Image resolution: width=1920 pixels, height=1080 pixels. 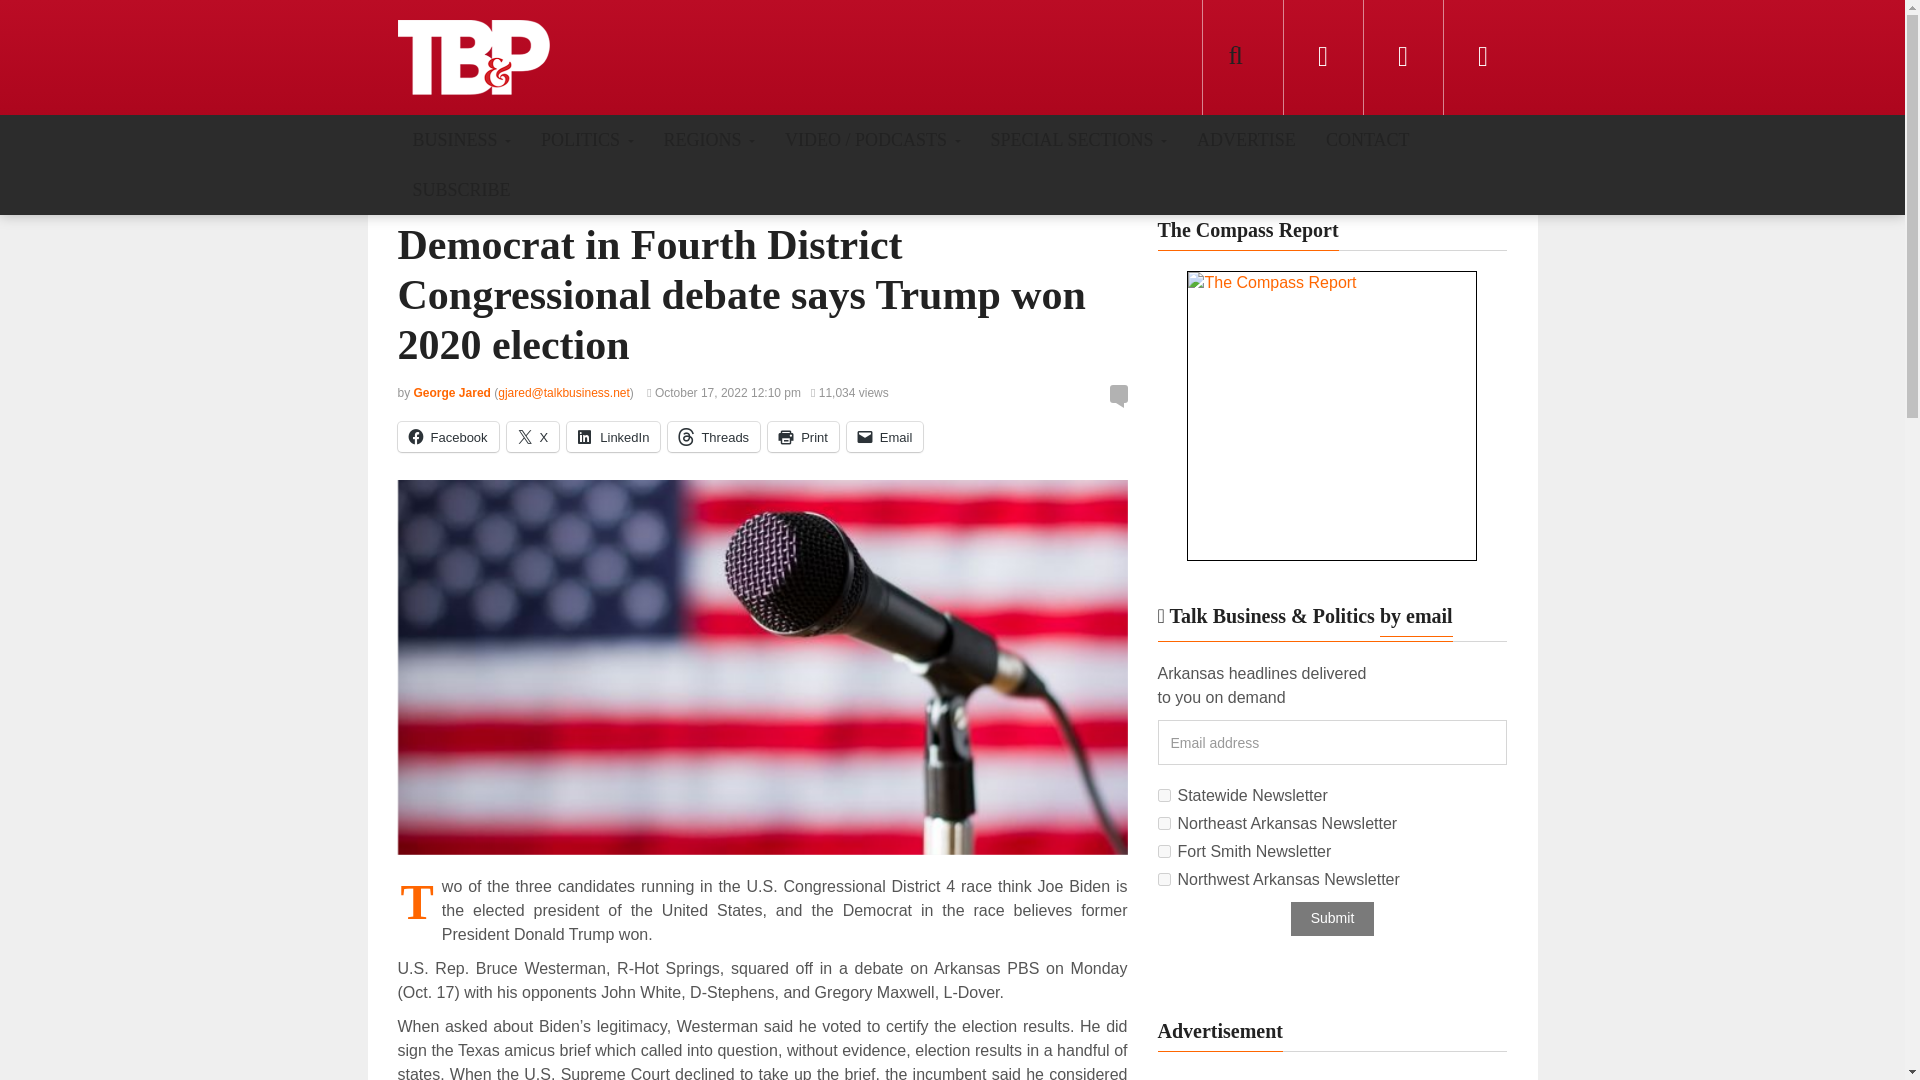 I want to click on POLITICS, so click(x=587, y=139).